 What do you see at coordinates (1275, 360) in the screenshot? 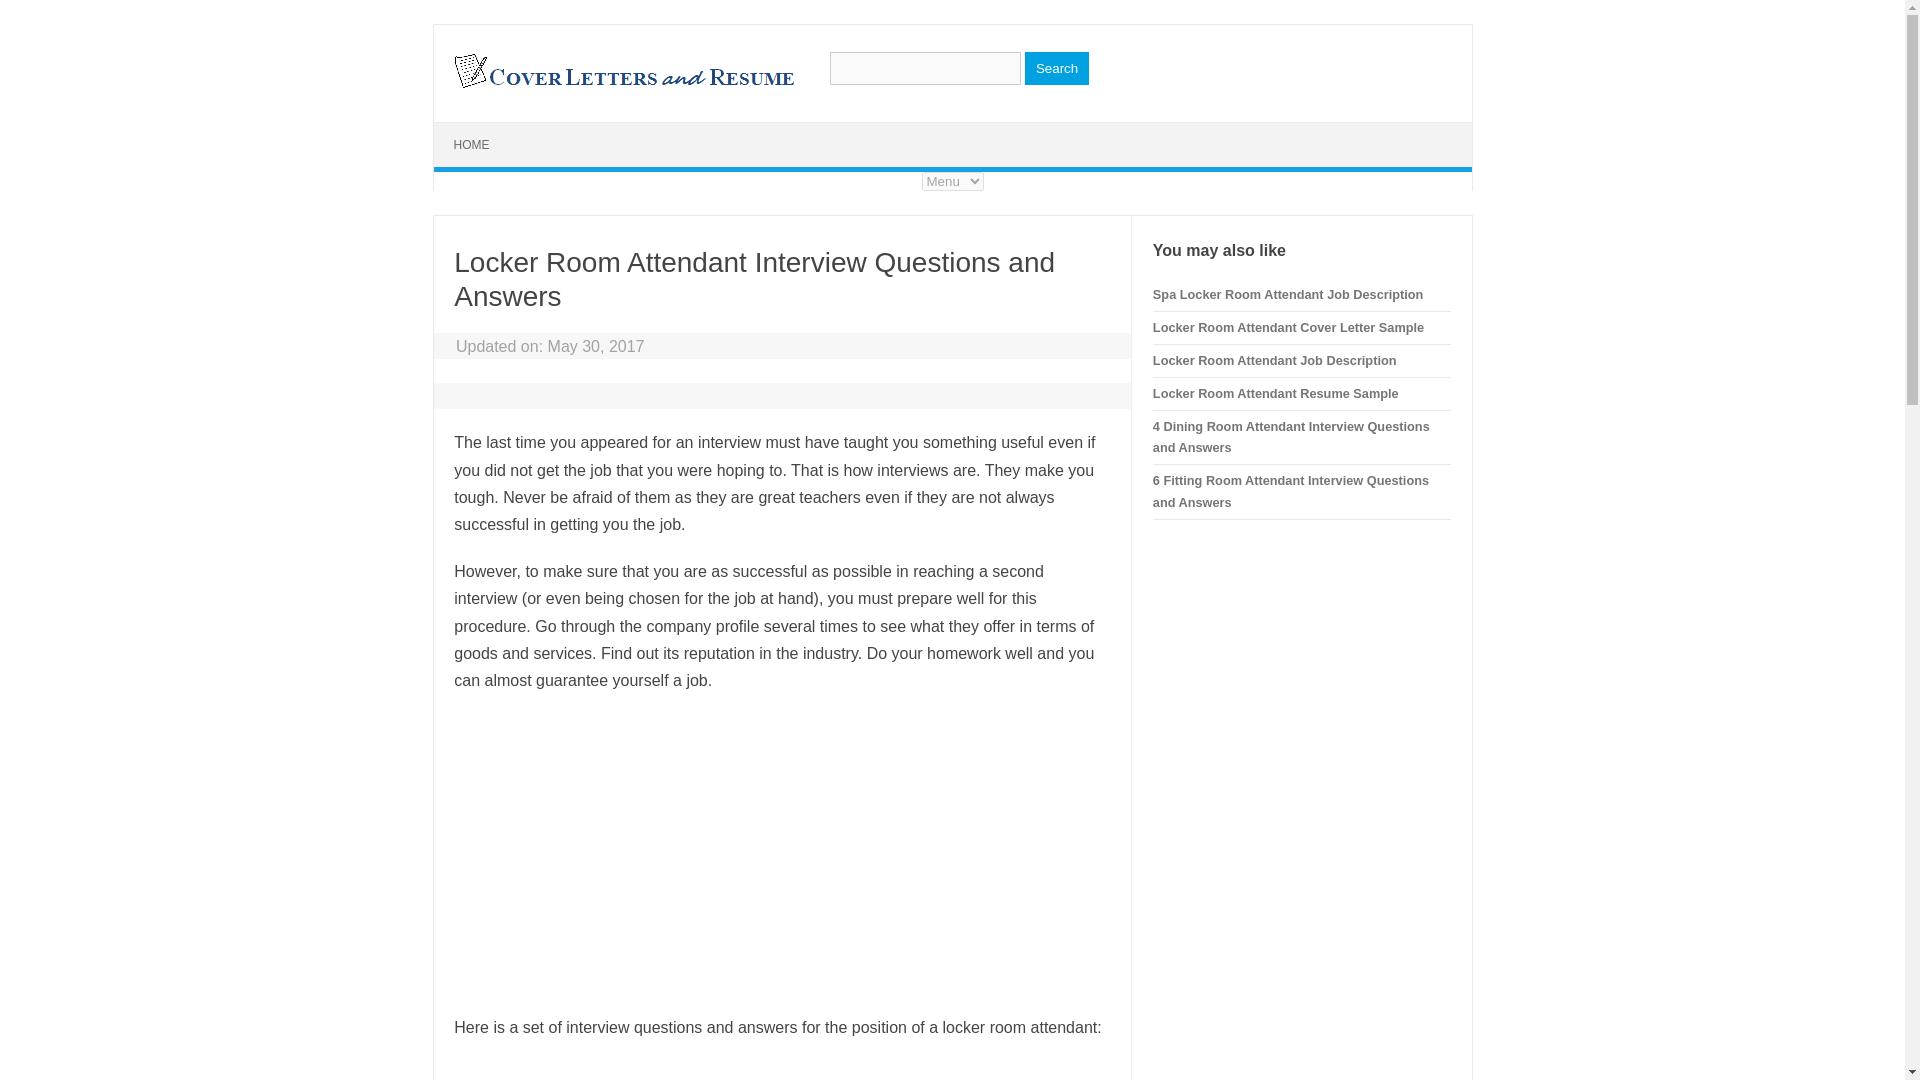
I see `Locker Room Attendant Job Description` at bounding box center [1275, 360].